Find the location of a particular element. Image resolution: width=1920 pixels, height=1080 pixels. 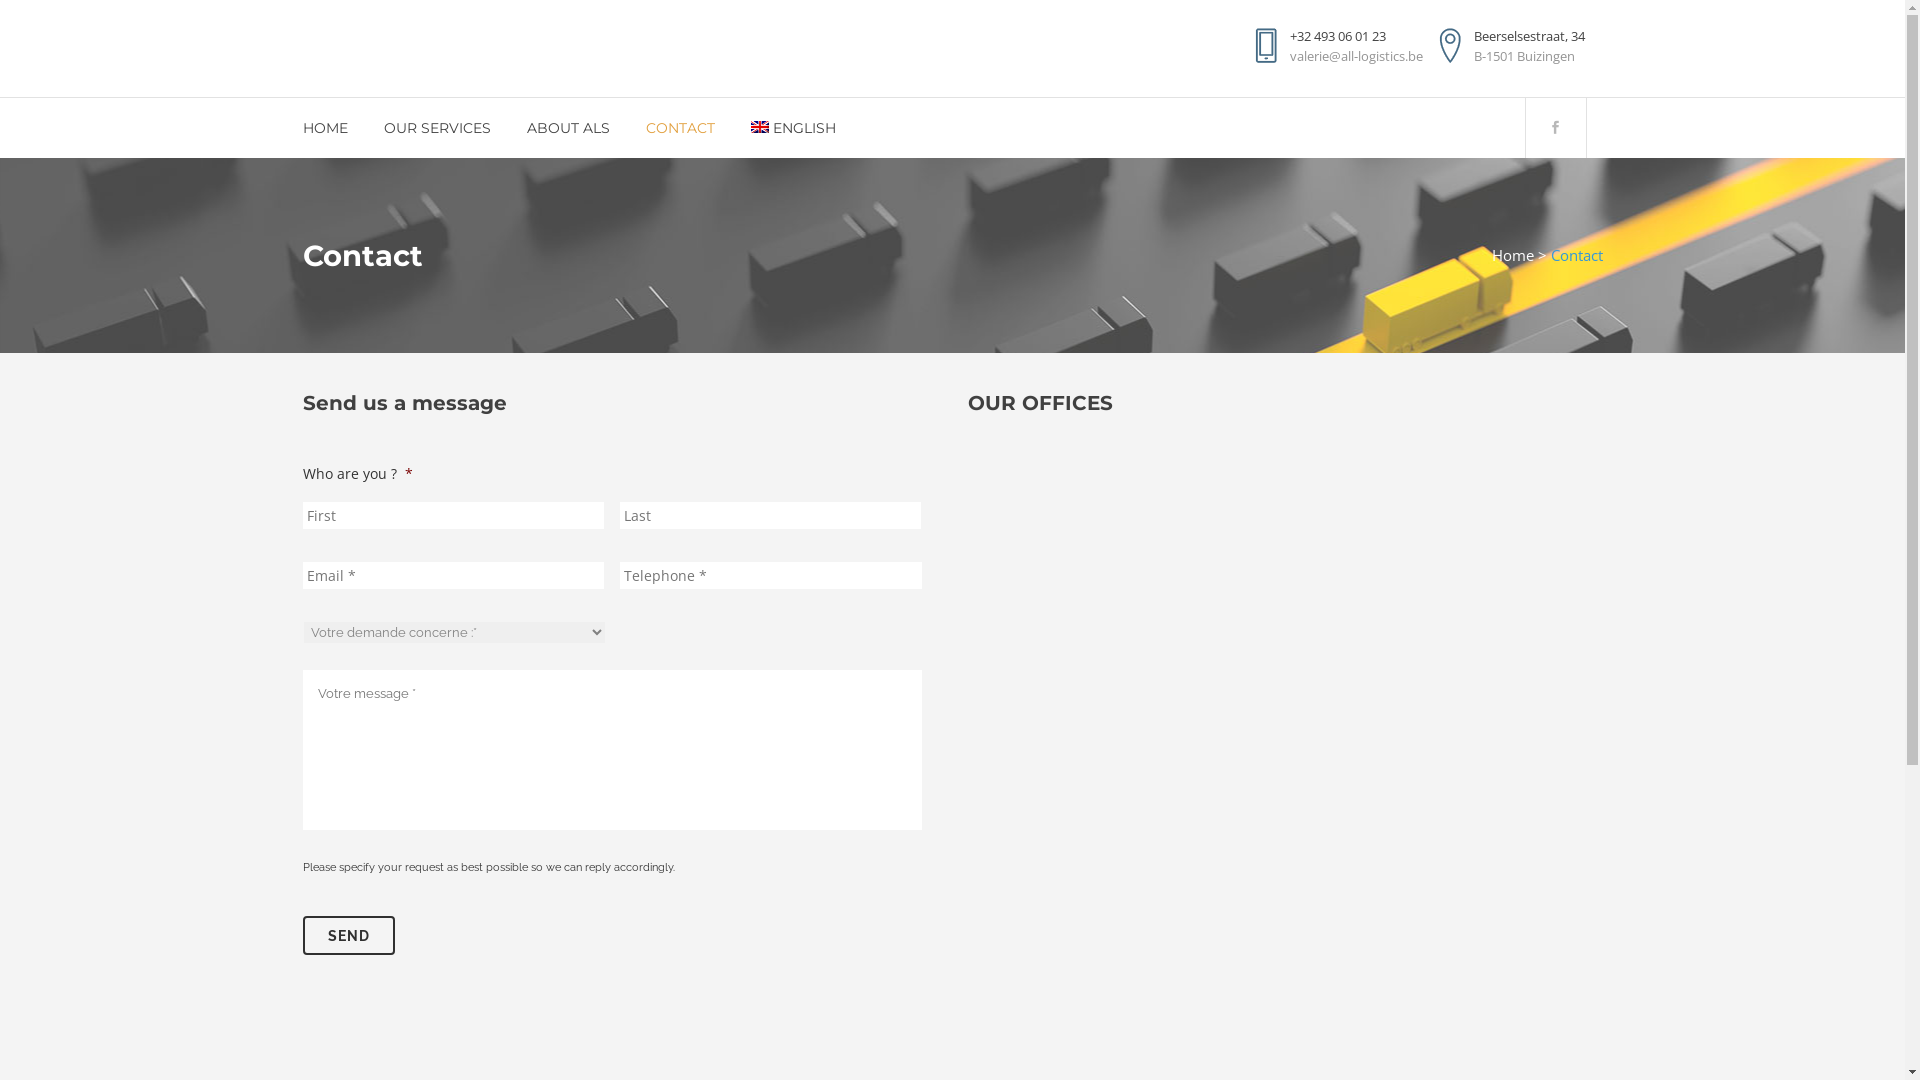

CONTACT is located at coordinates (680, 128).